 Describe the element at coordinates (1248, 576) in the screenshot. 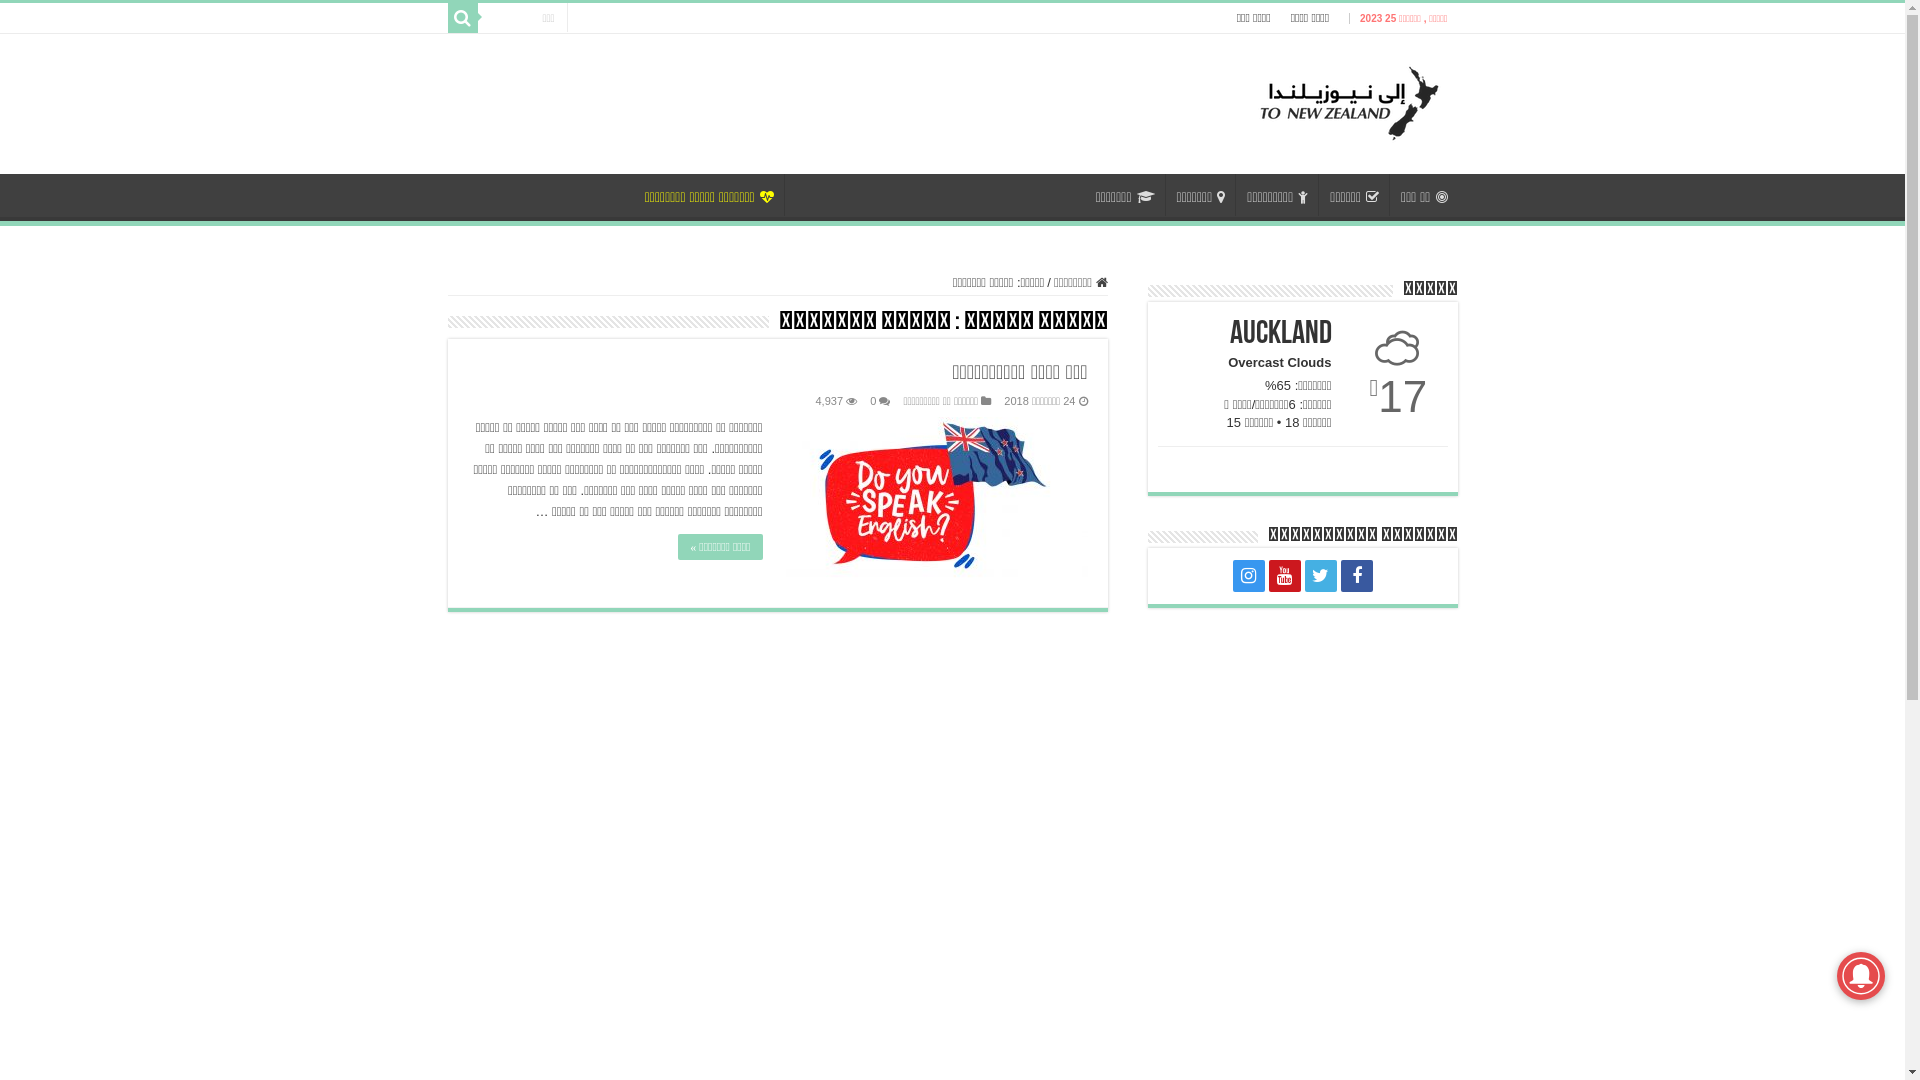

I see `instagram` at that location.